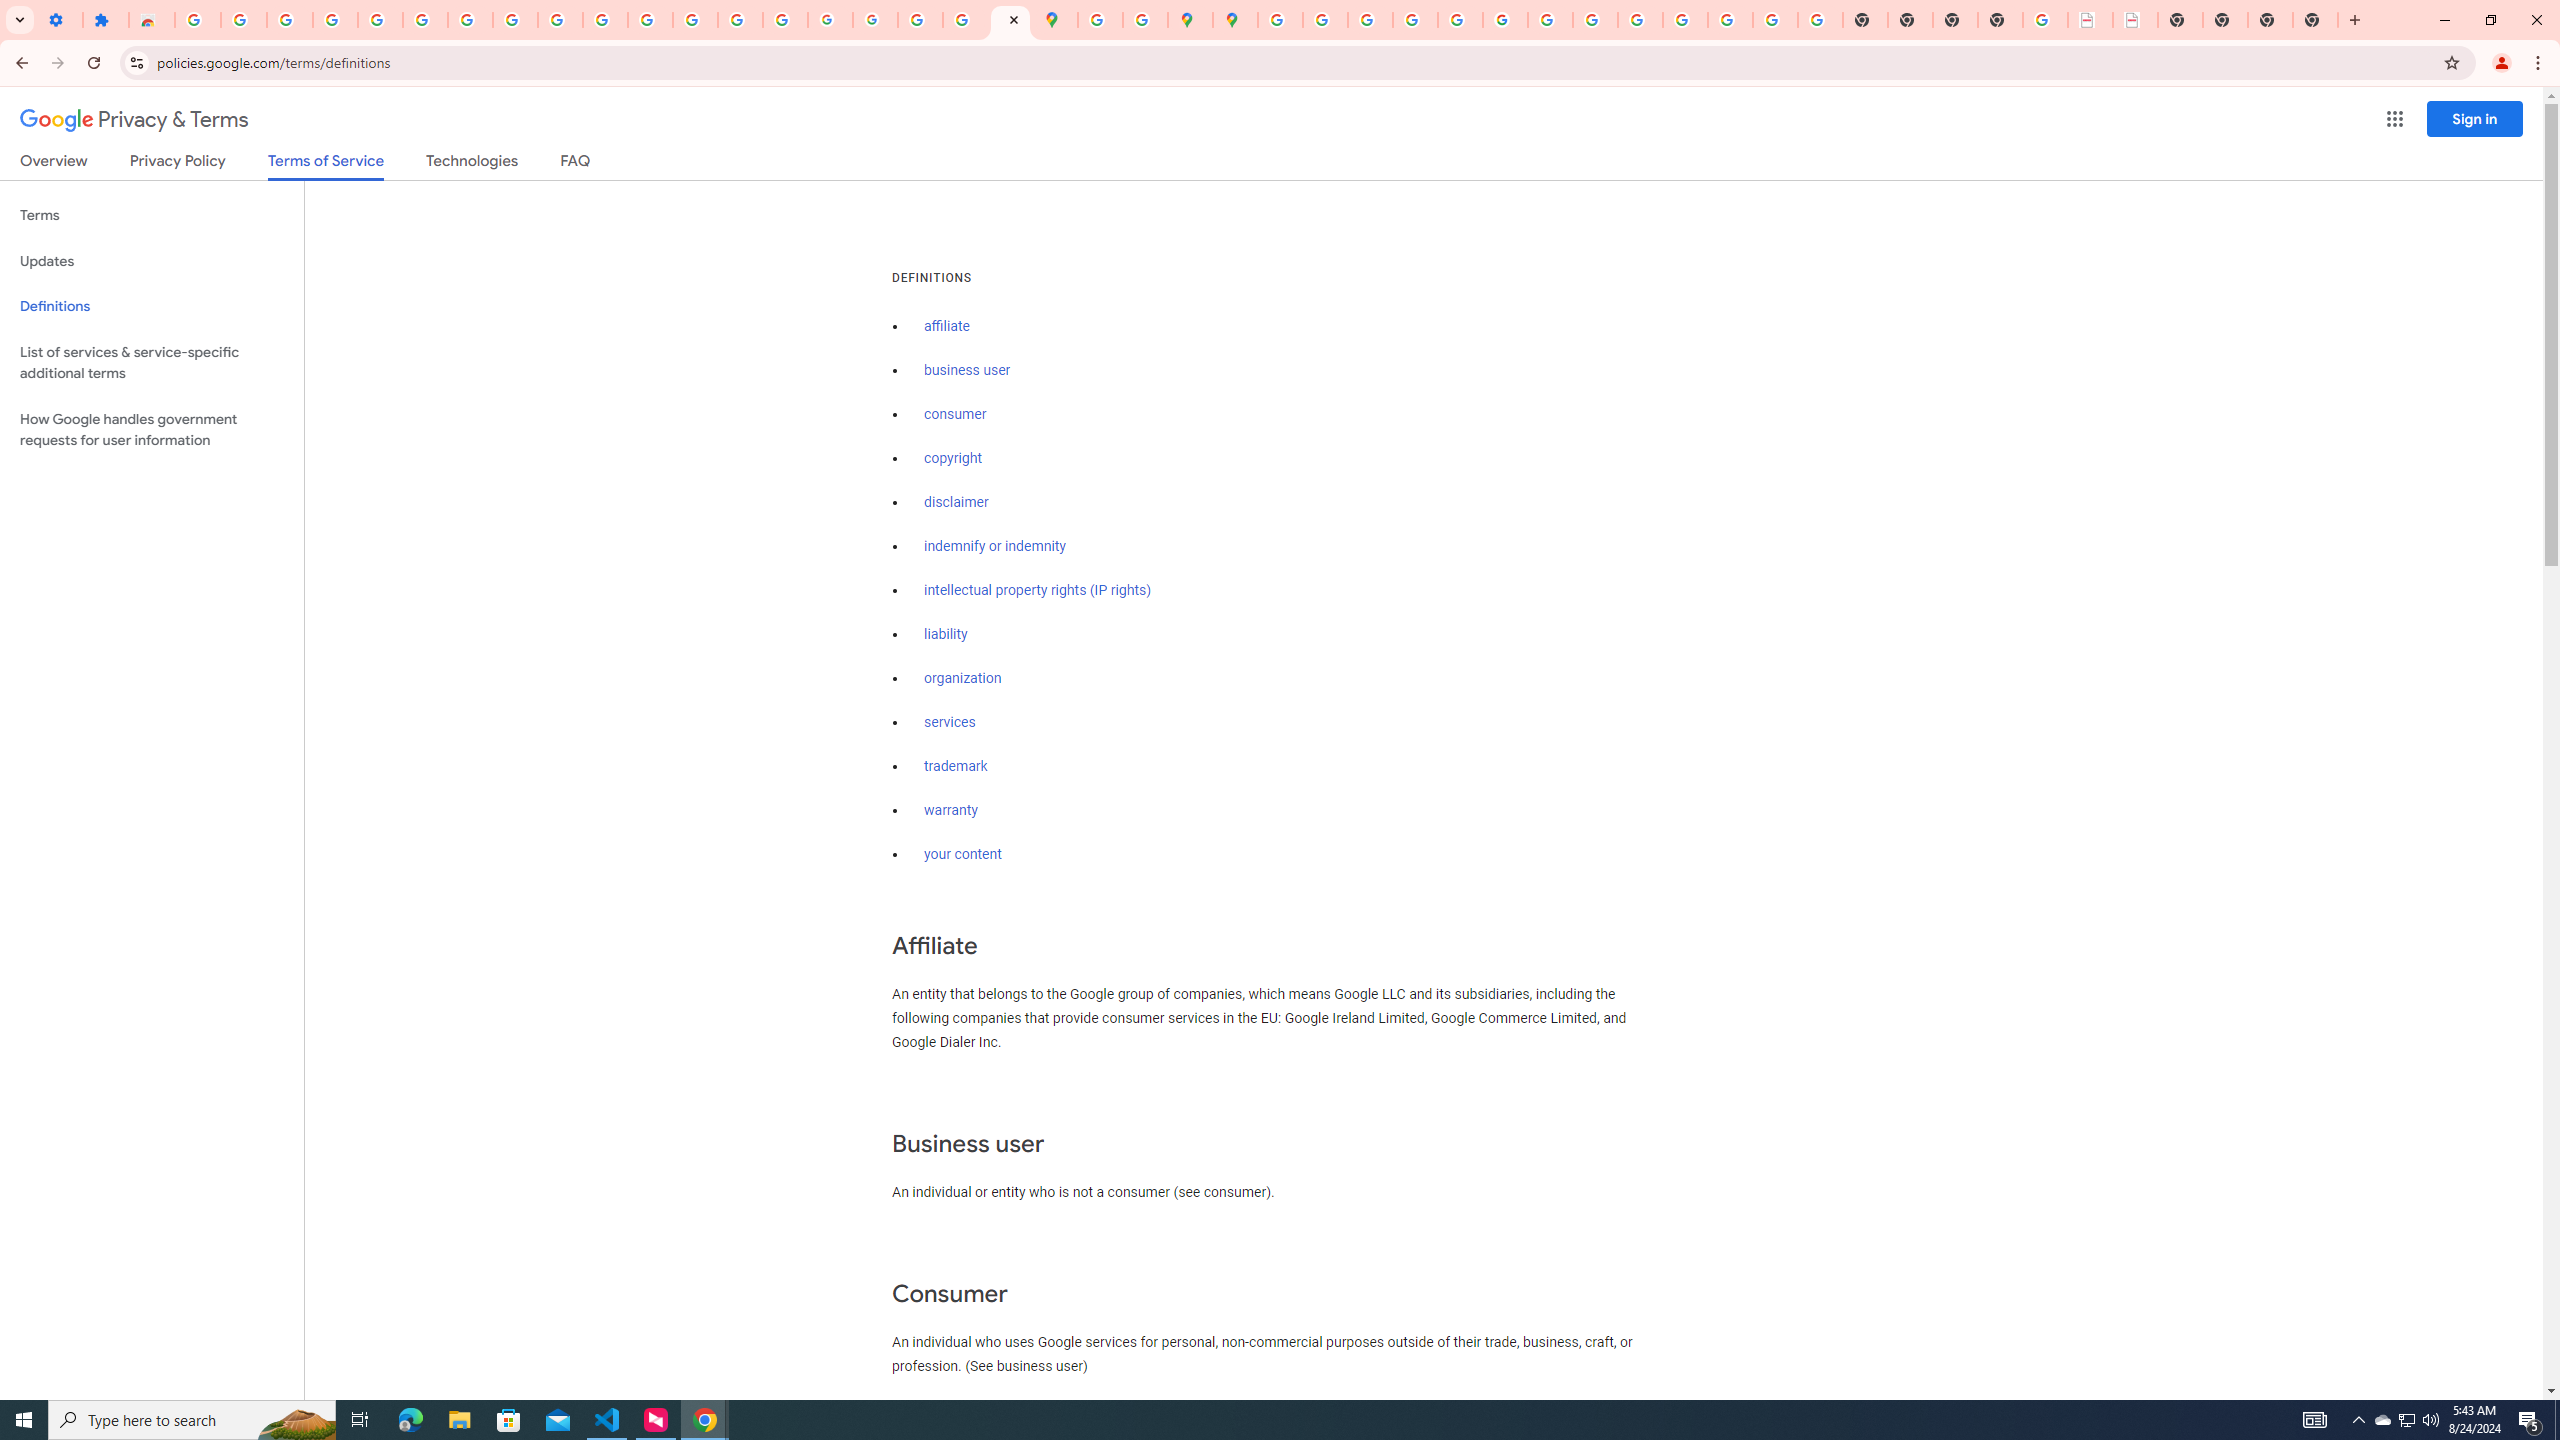  I want to click on New Tab, so click(2315, 20).